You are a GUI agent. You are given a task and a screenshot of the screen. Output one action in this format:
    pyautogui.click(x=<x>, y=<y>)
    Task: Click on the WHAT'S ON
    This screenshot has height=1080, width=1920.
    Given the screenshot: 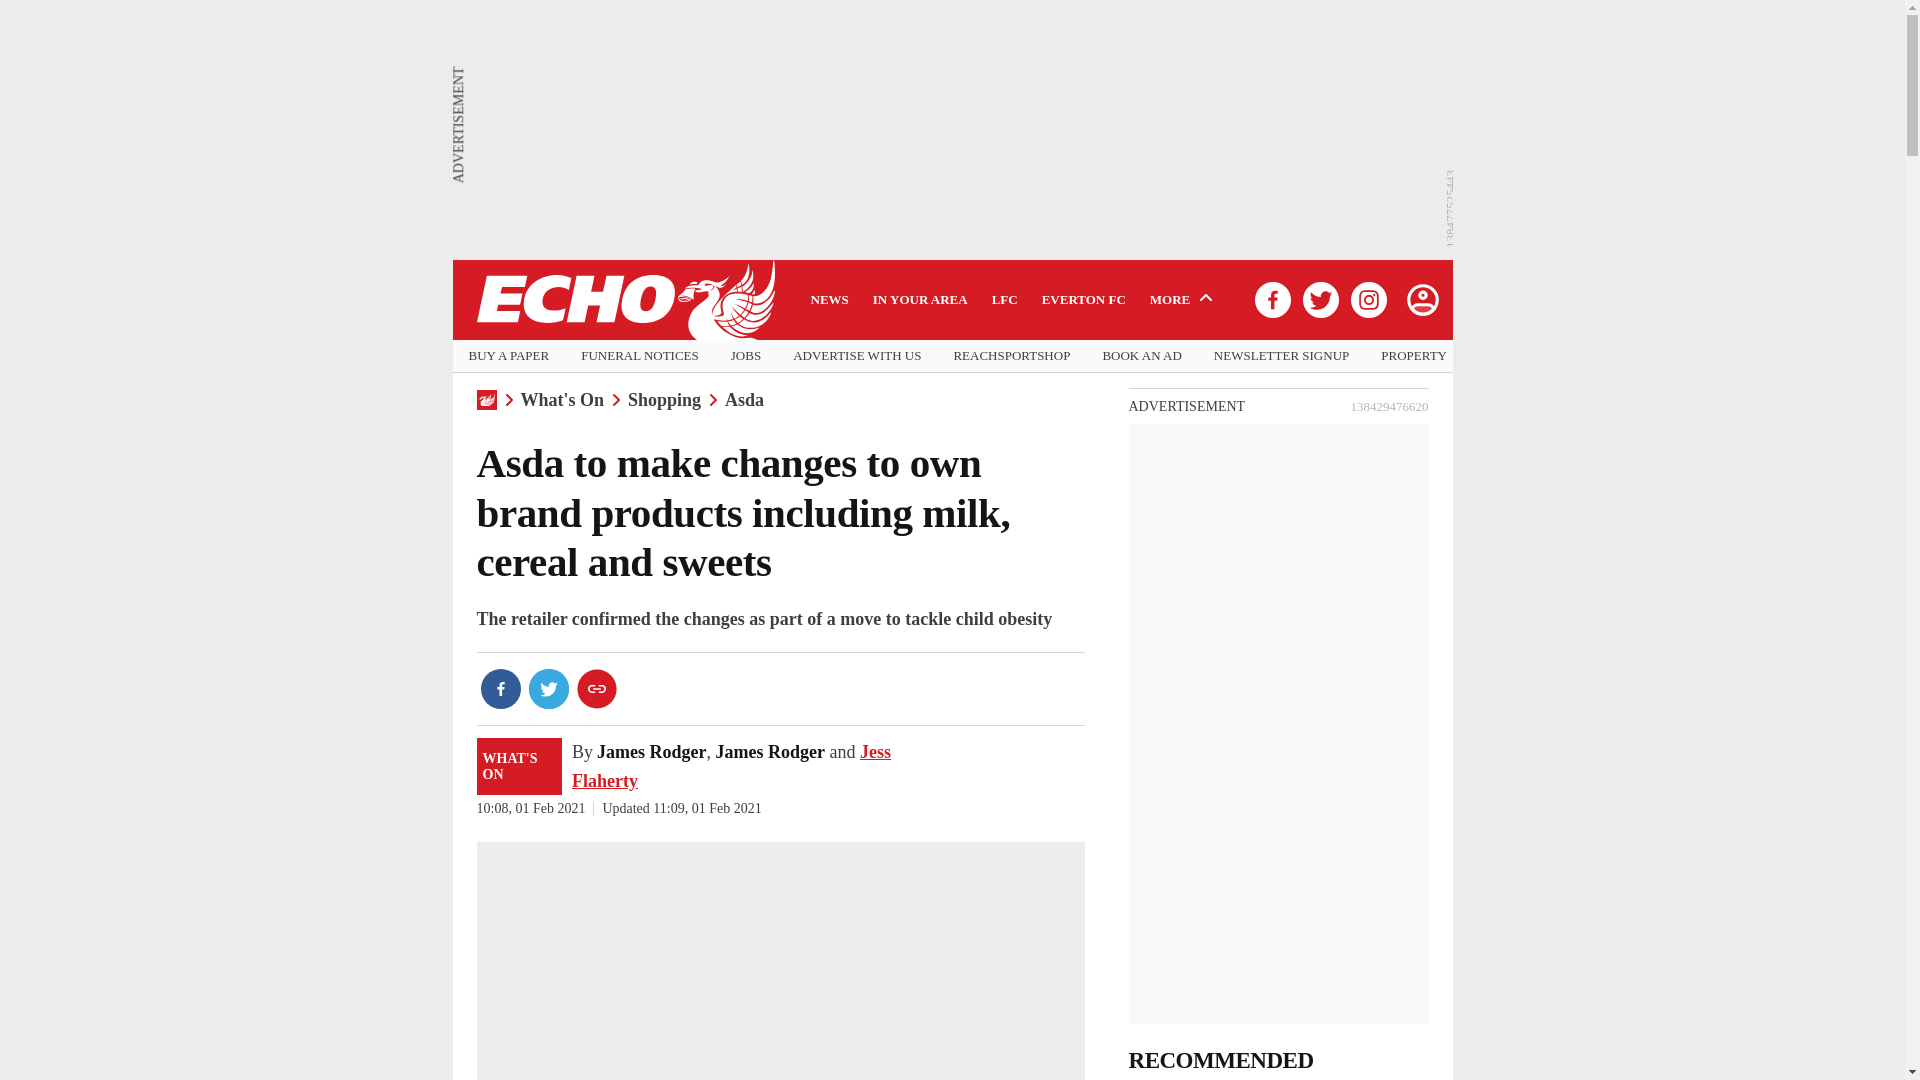 What is the action you would take?
    pyautogui.click(x=519, y=766)
    